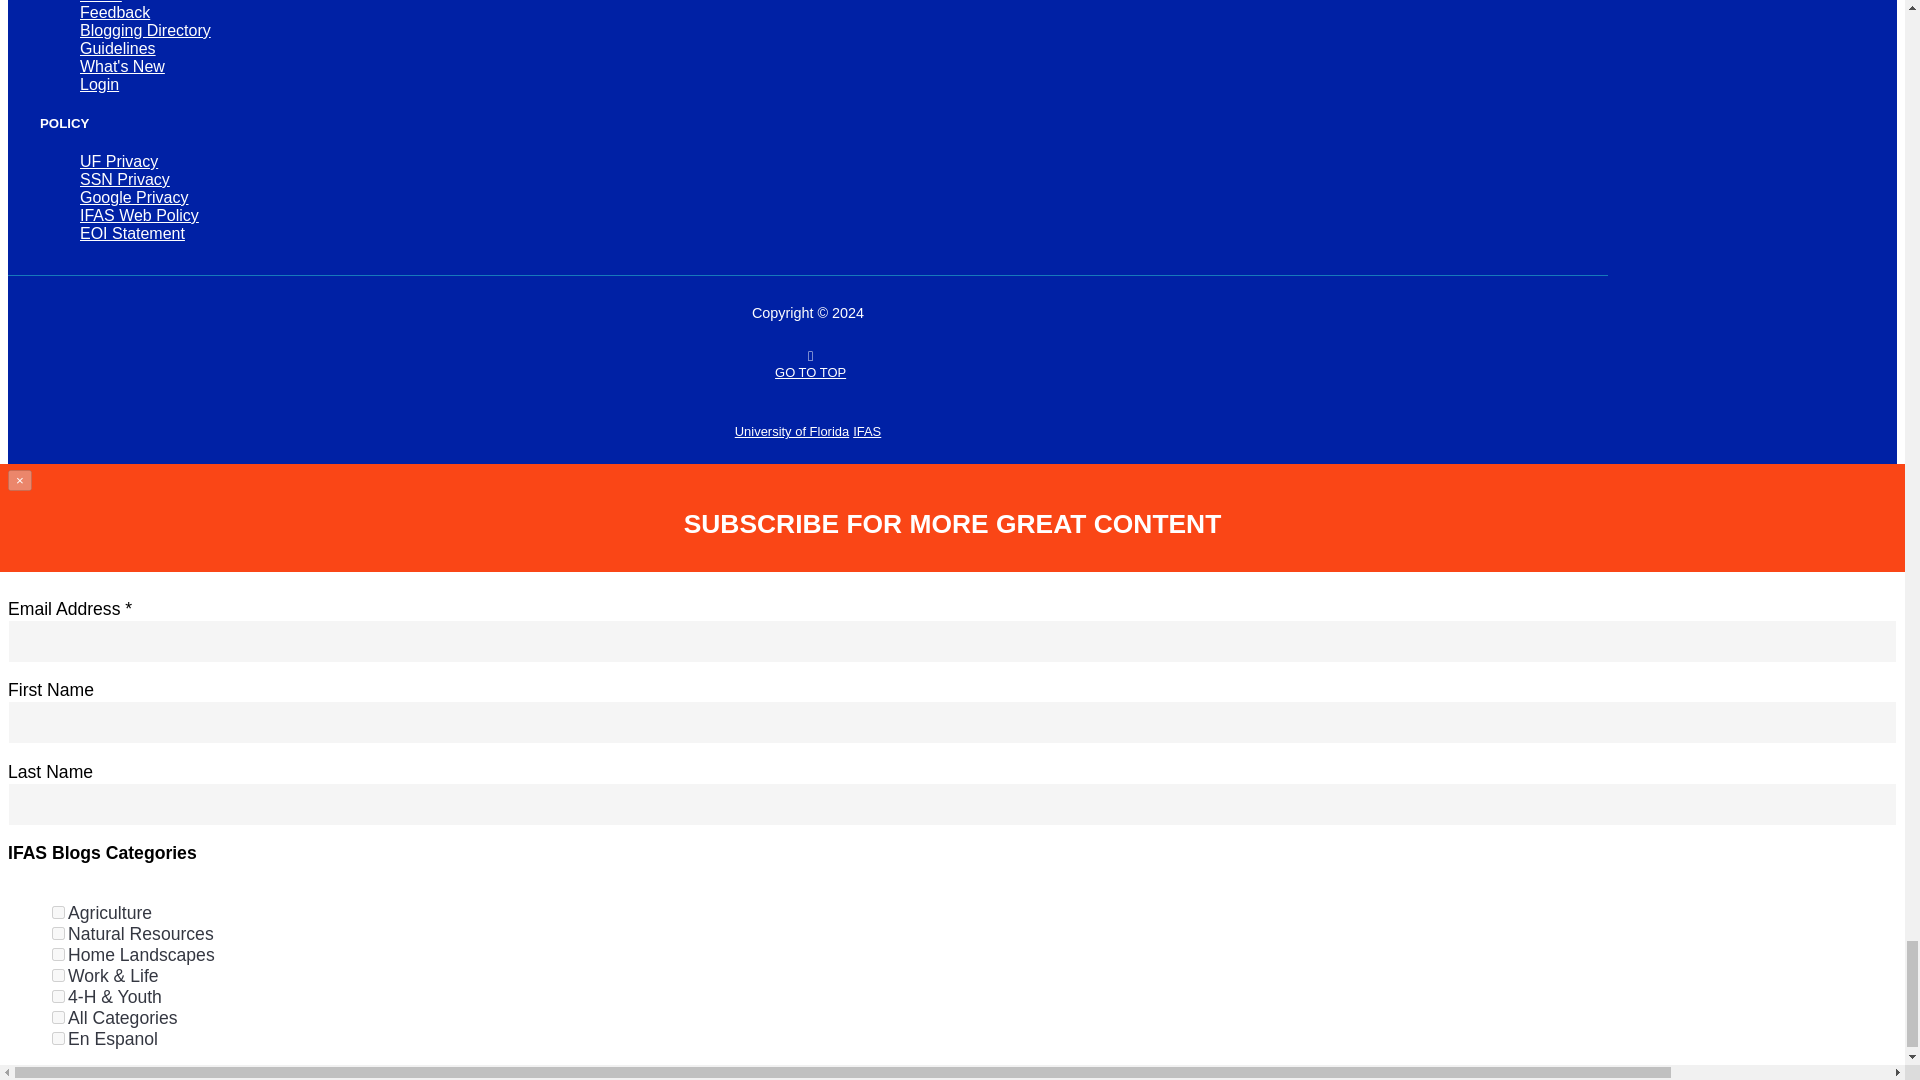  I want to click on 2, so click(58, 932).